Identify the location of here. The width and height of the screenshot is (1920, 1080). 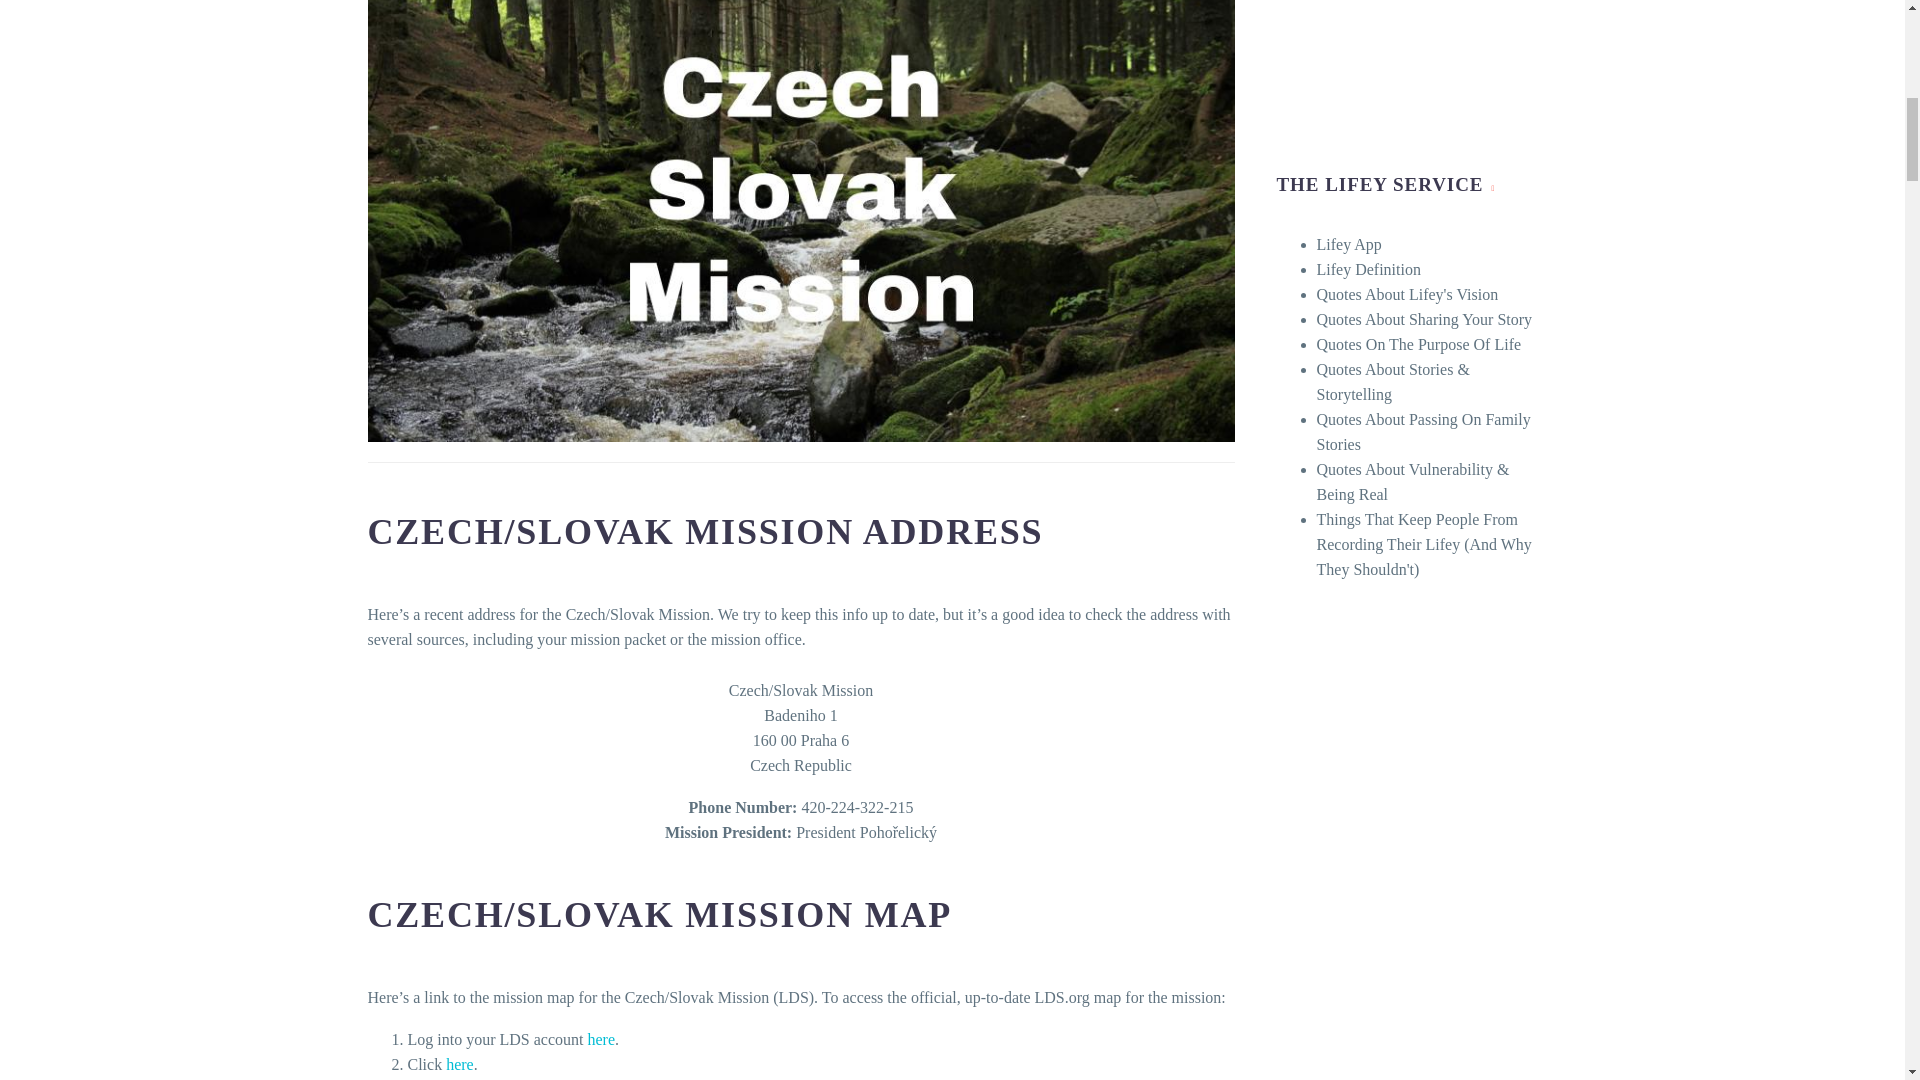
(460, 1064).